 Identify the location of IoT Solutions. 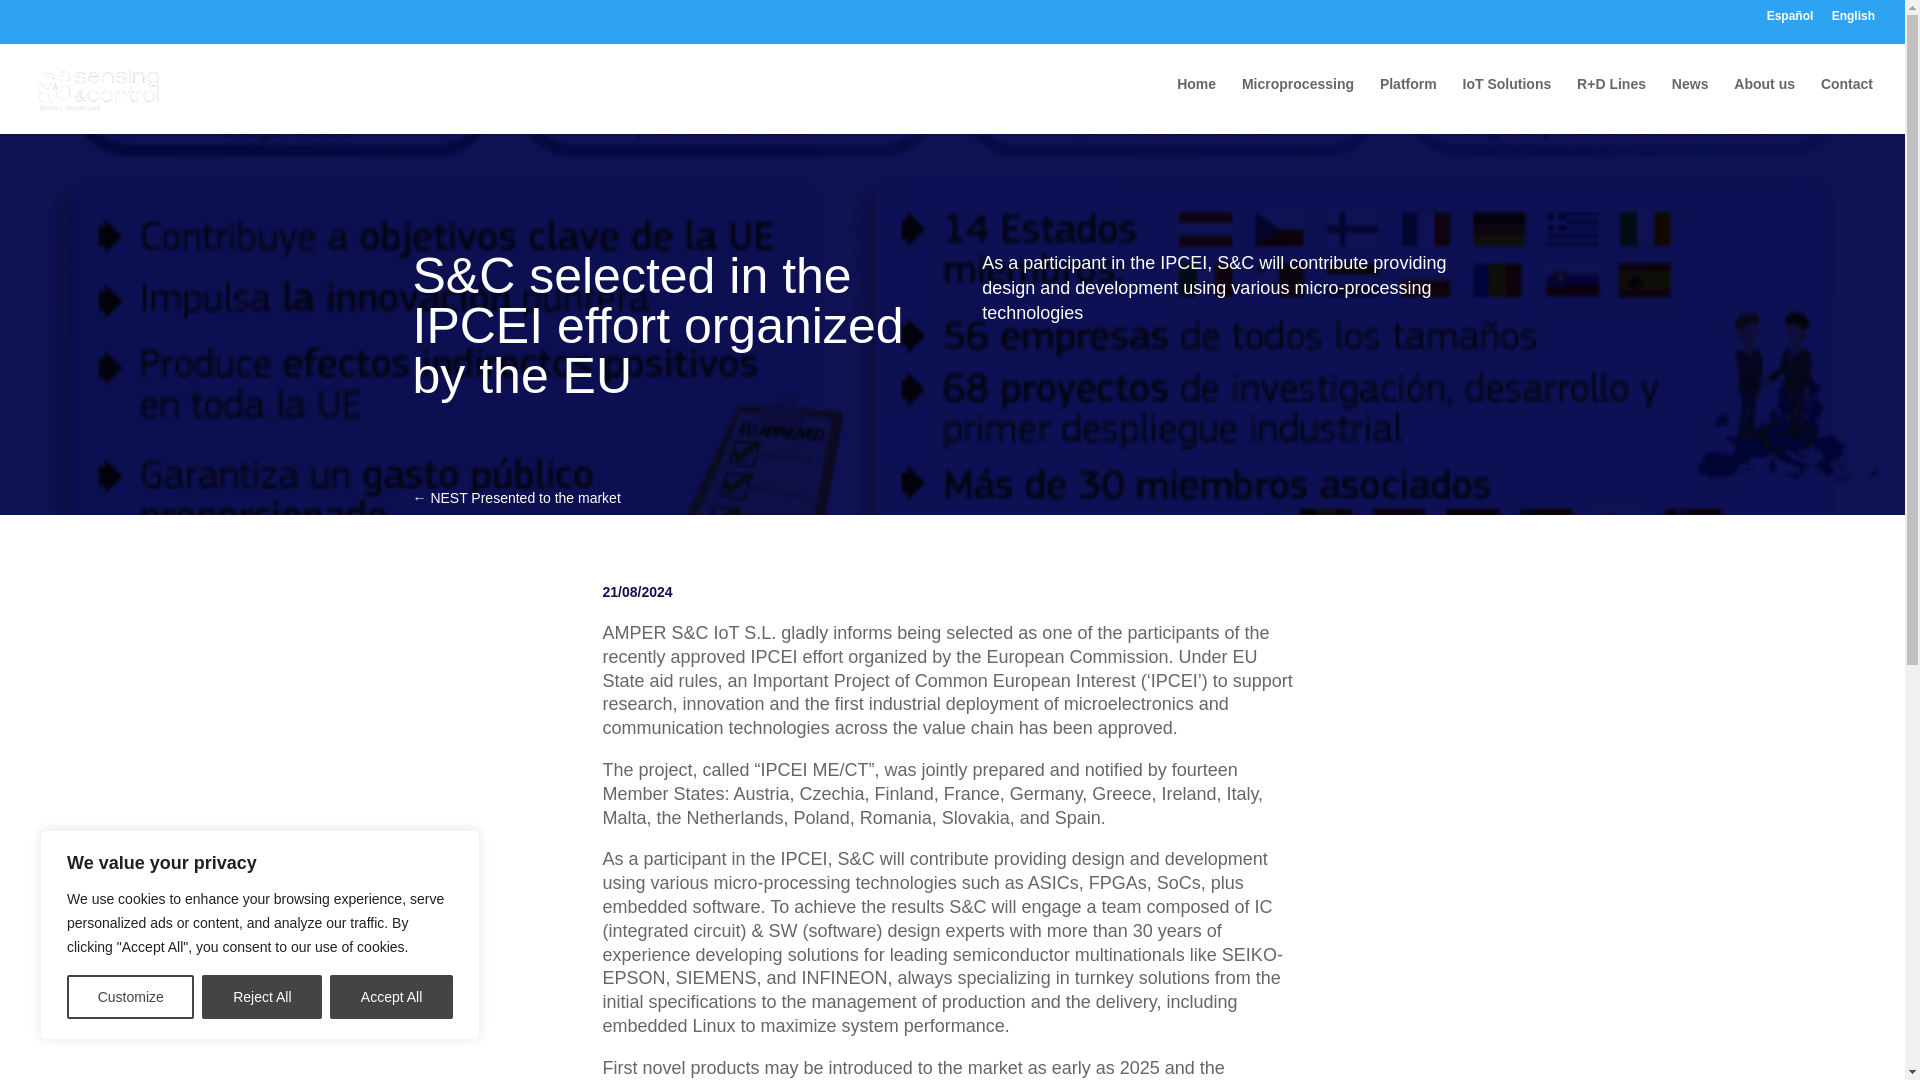
(1507, 100).